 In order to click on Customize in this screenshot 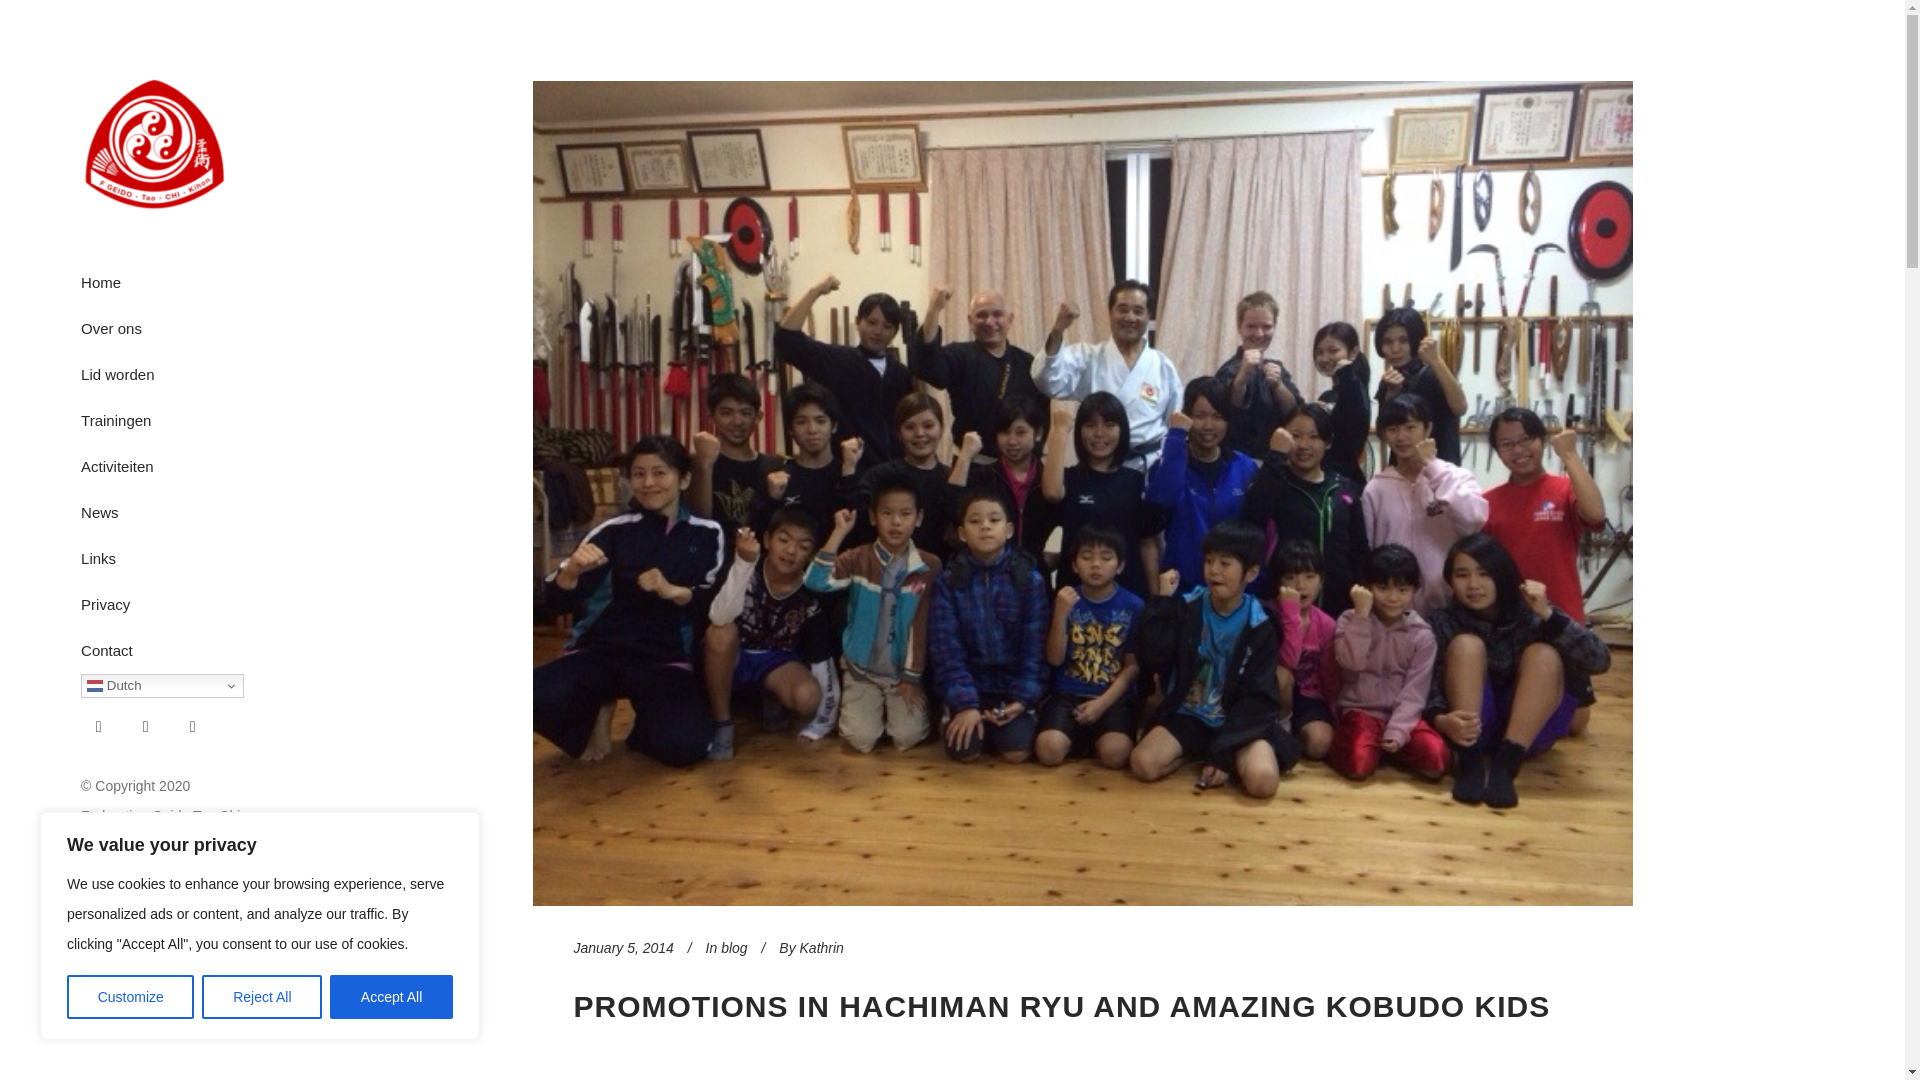, I will do `click(130, 997)`.